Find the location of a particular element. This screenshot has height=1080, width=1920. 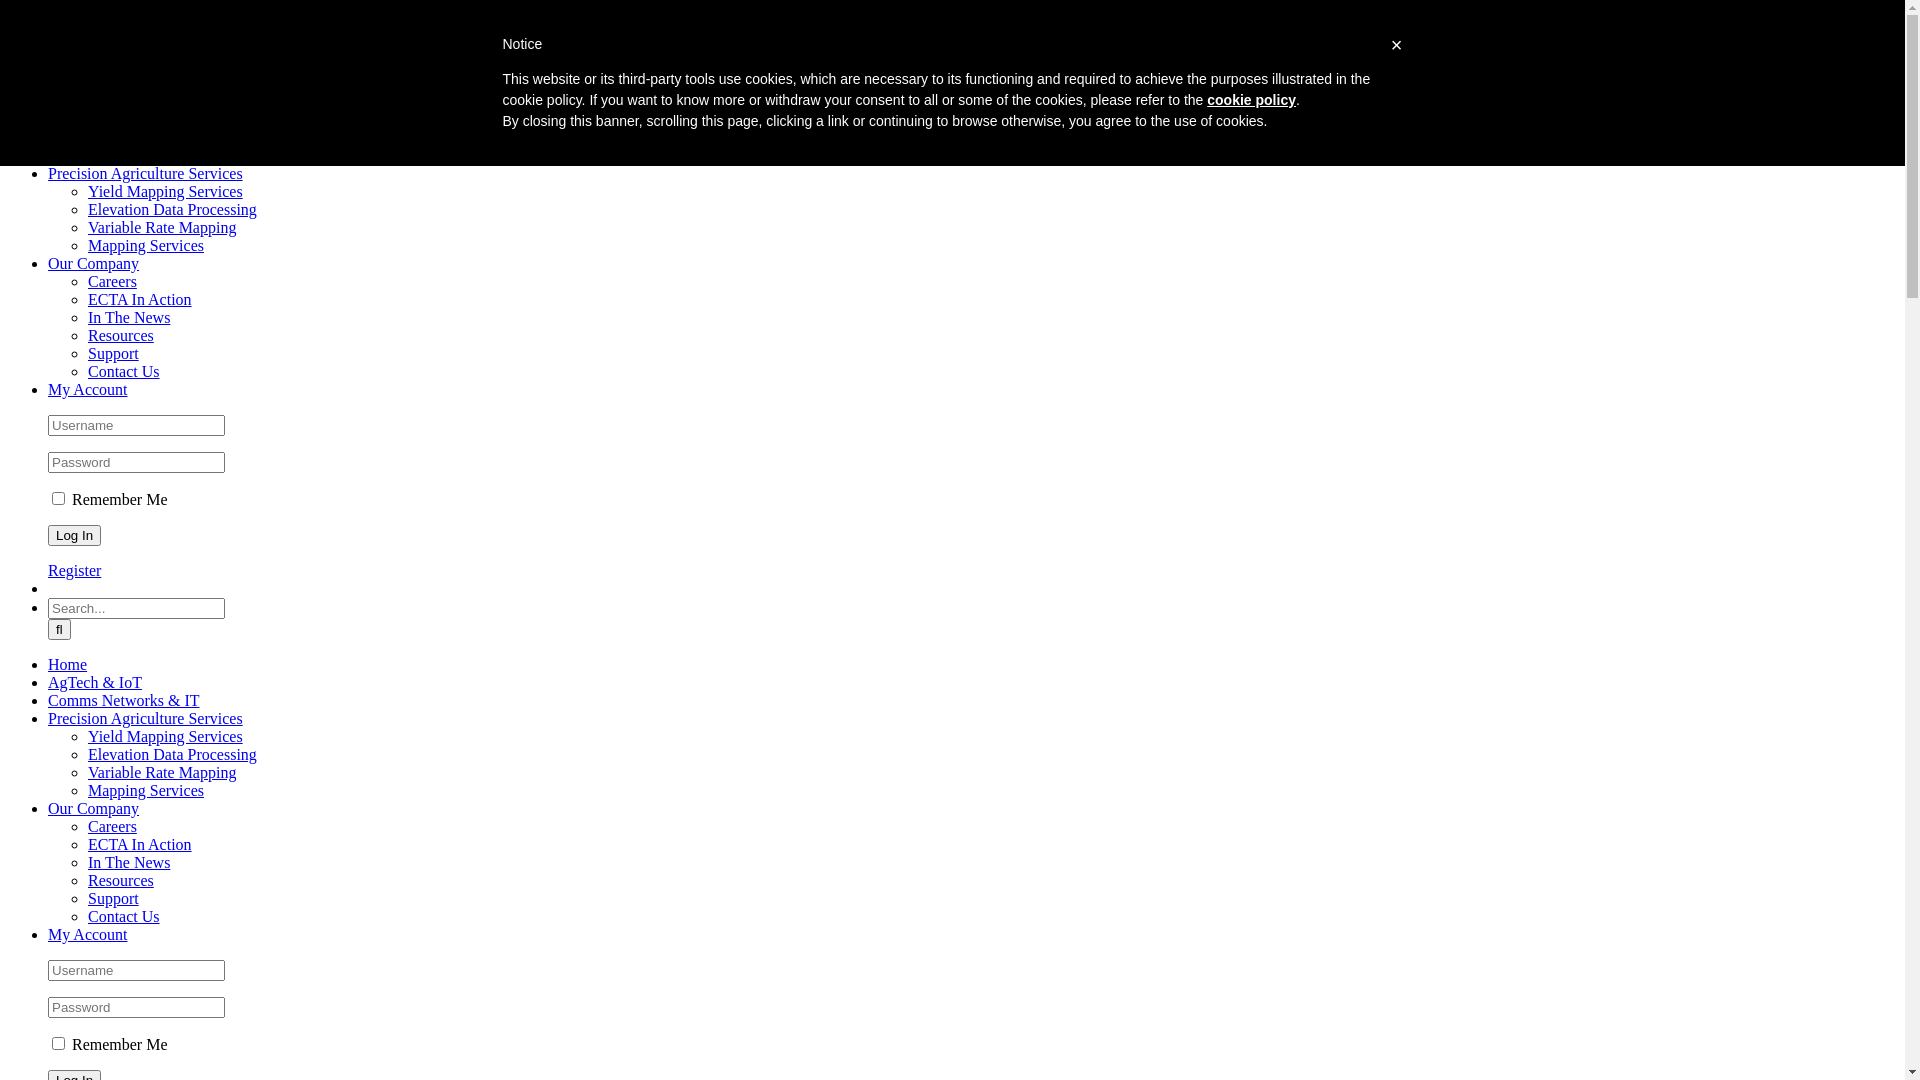

cookie policy is located at coordinates (1252, 100).